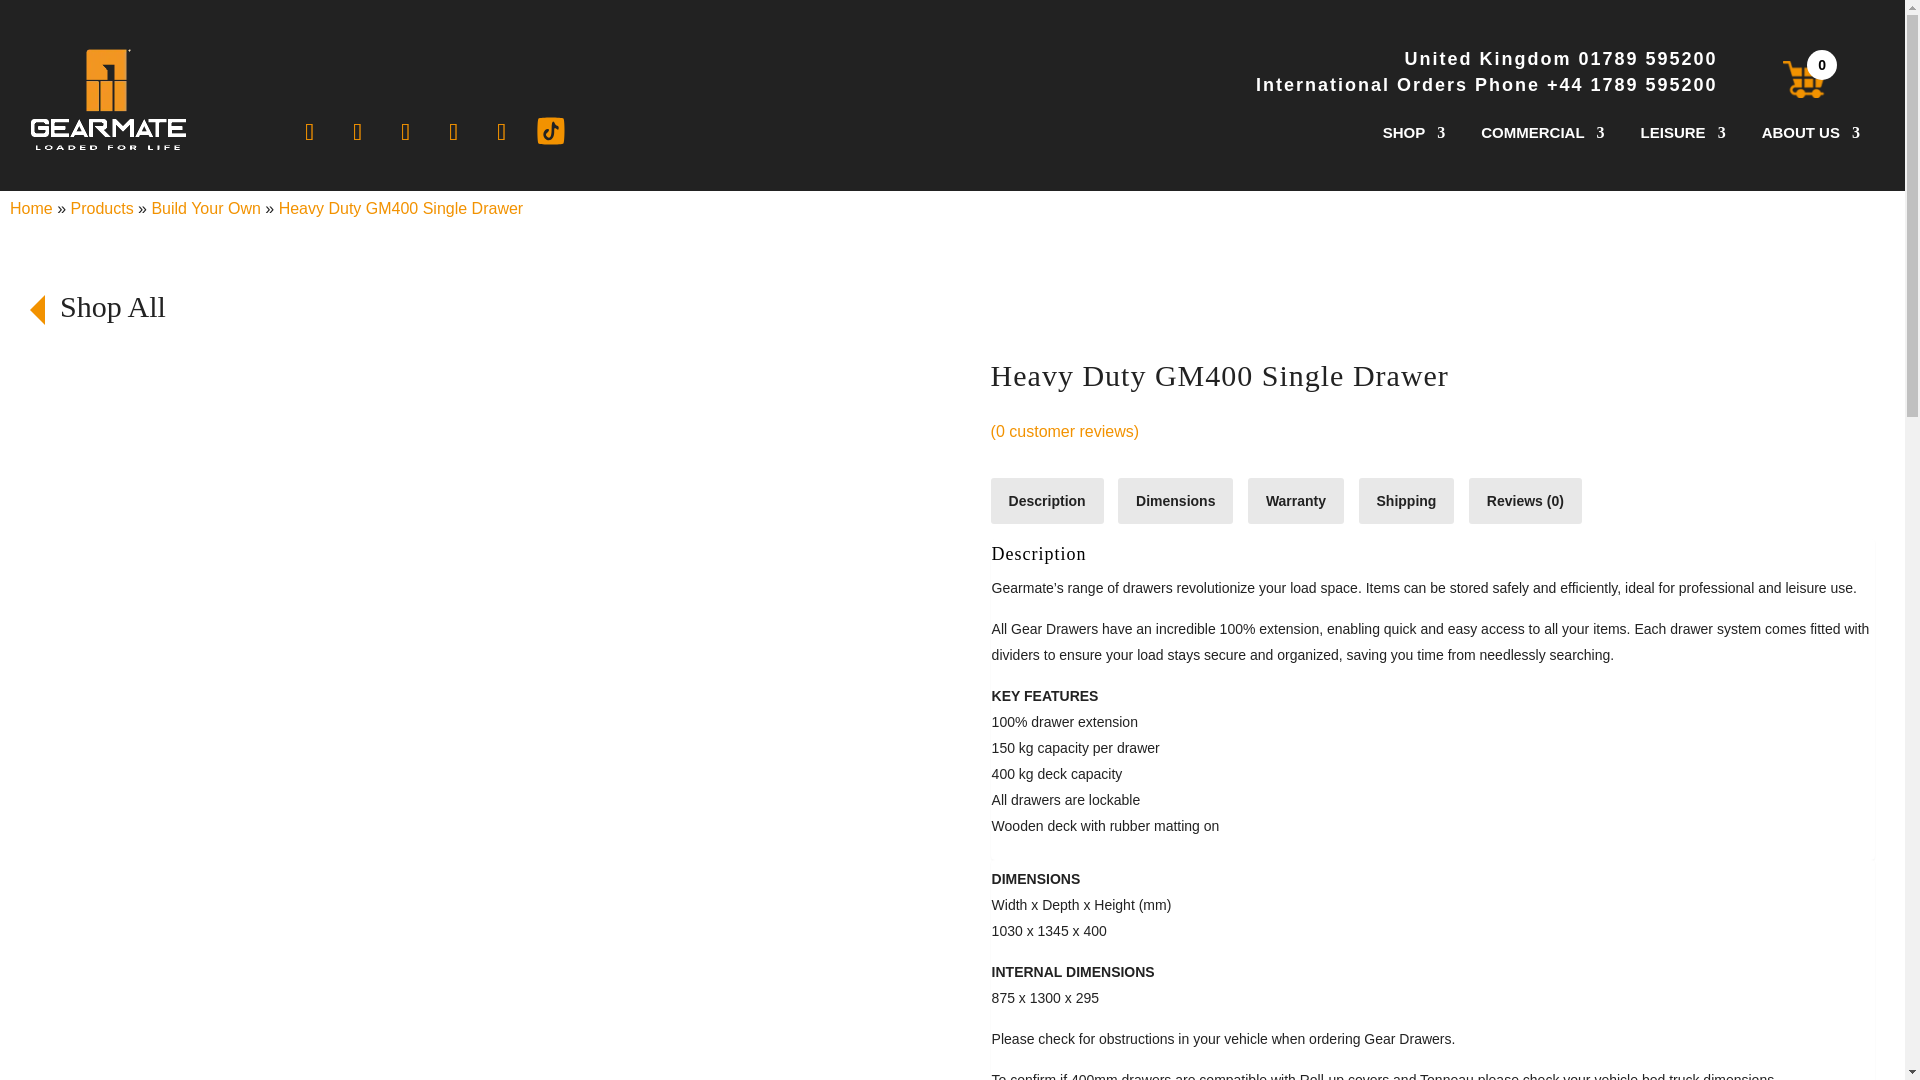  Describe the element at coordinates (31, 208) in the screenshot. I see `Go to Gearmate.` at that location.